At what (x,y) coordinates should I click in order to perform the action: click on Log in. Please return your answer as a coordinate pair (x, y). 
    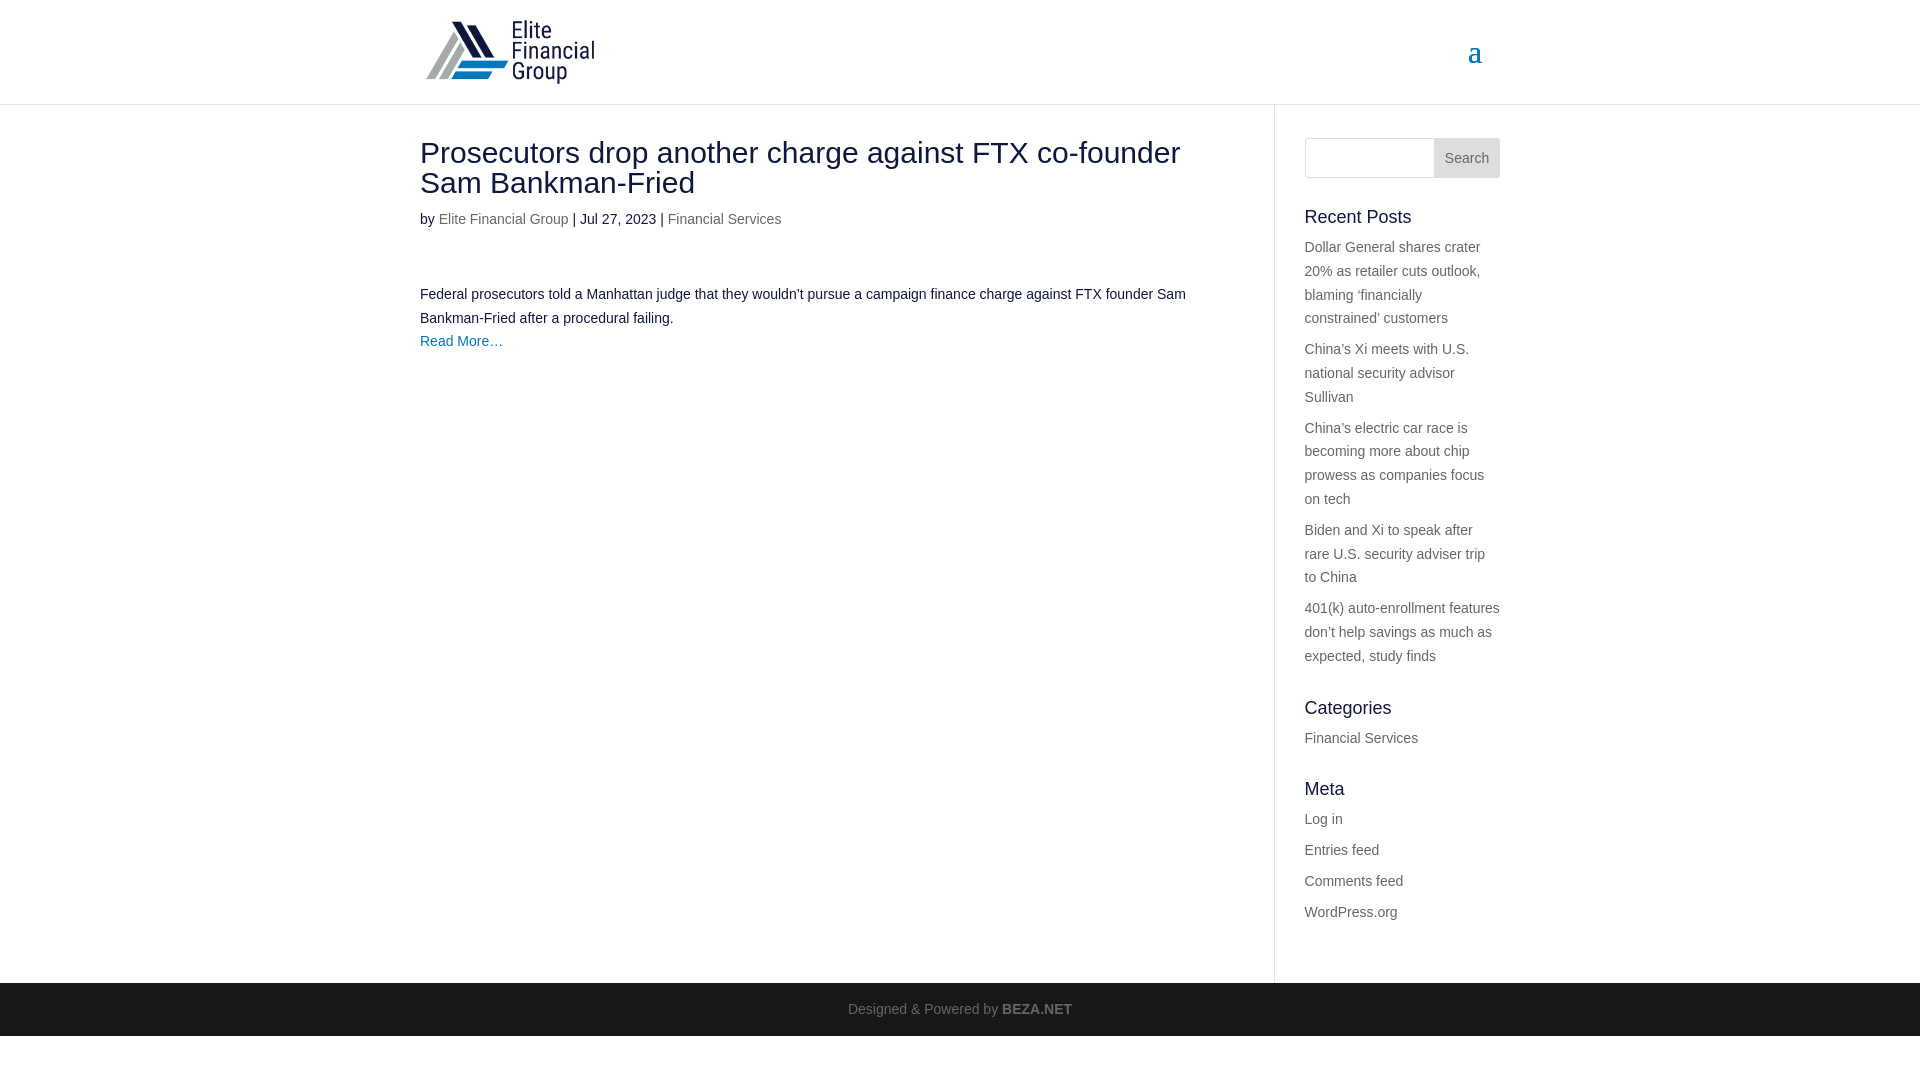
    Looking at the image, I should click on (1324, 819).